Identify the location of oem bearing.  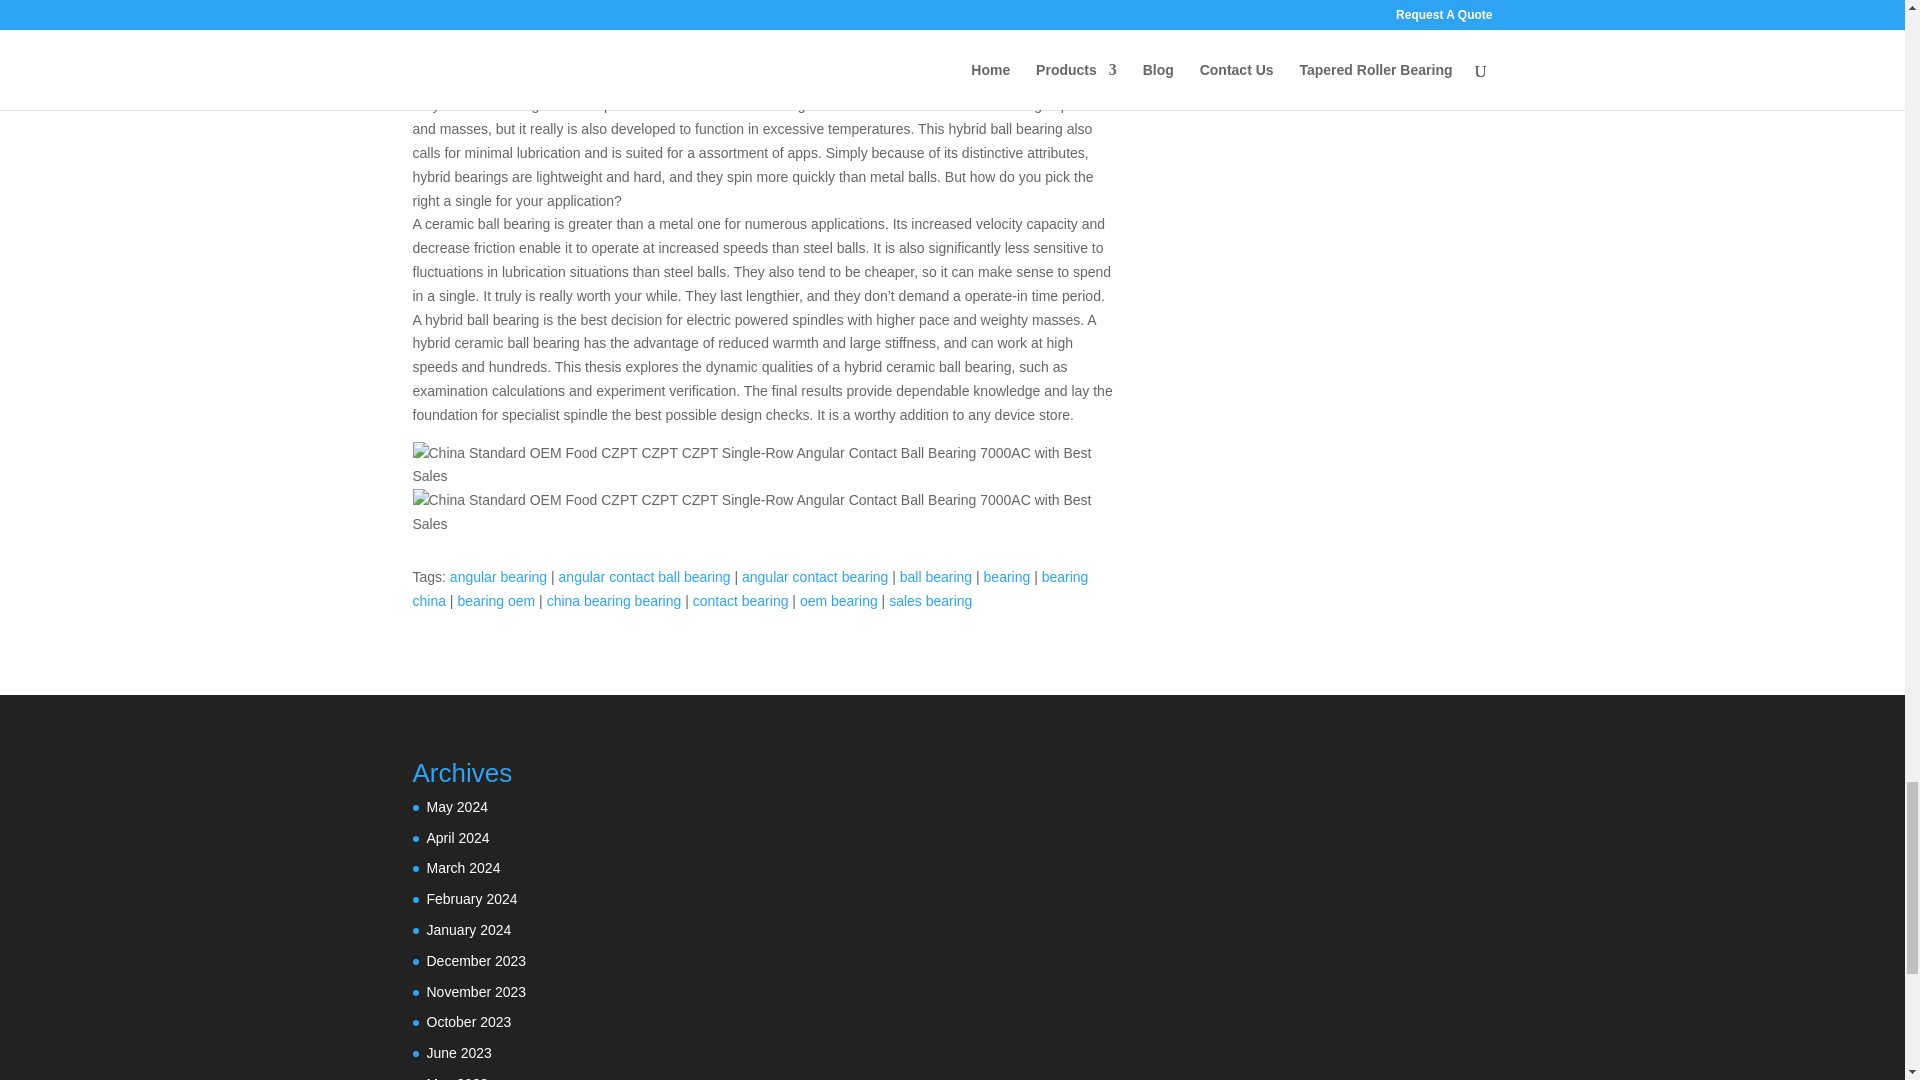
(838, 600).